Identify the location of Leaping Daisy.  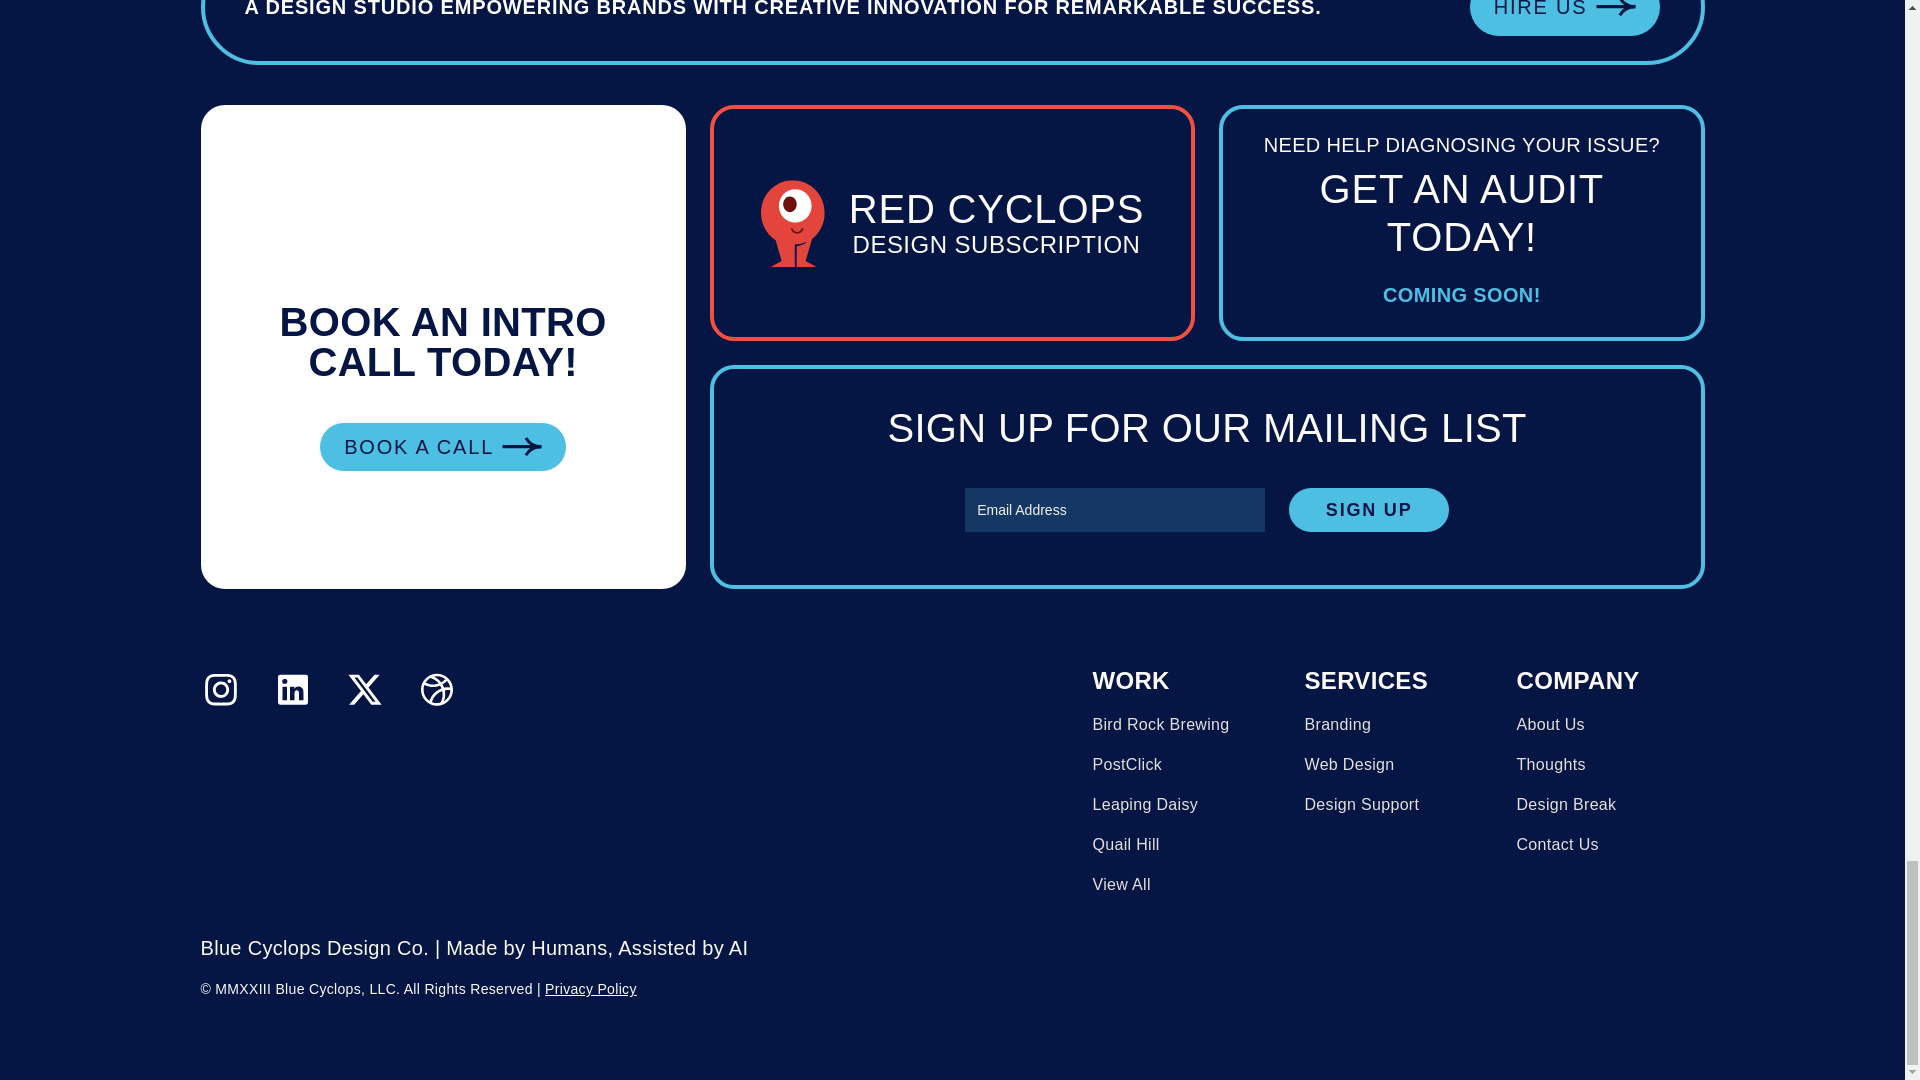
(1550, 765).